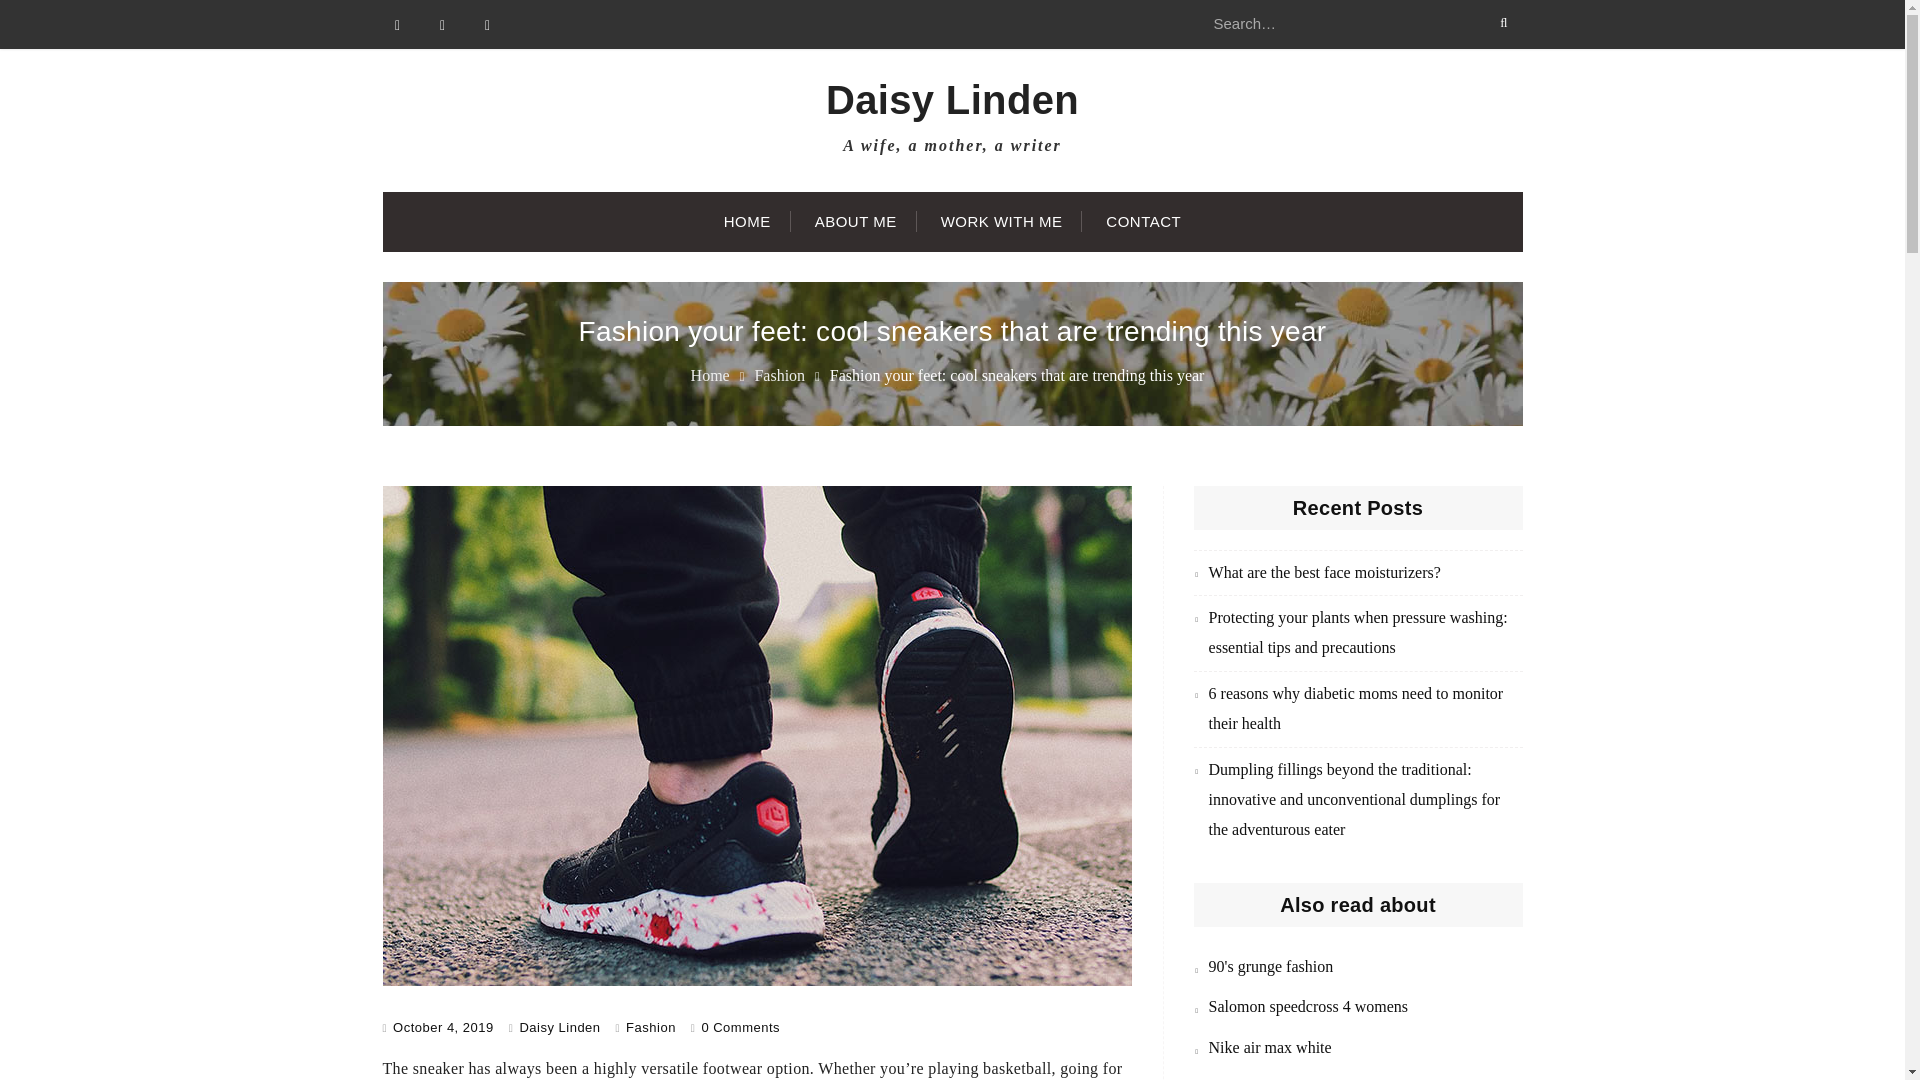  Describe the element at coordinates (397, 24) in the screenshot. I see `Facebook` at that location.